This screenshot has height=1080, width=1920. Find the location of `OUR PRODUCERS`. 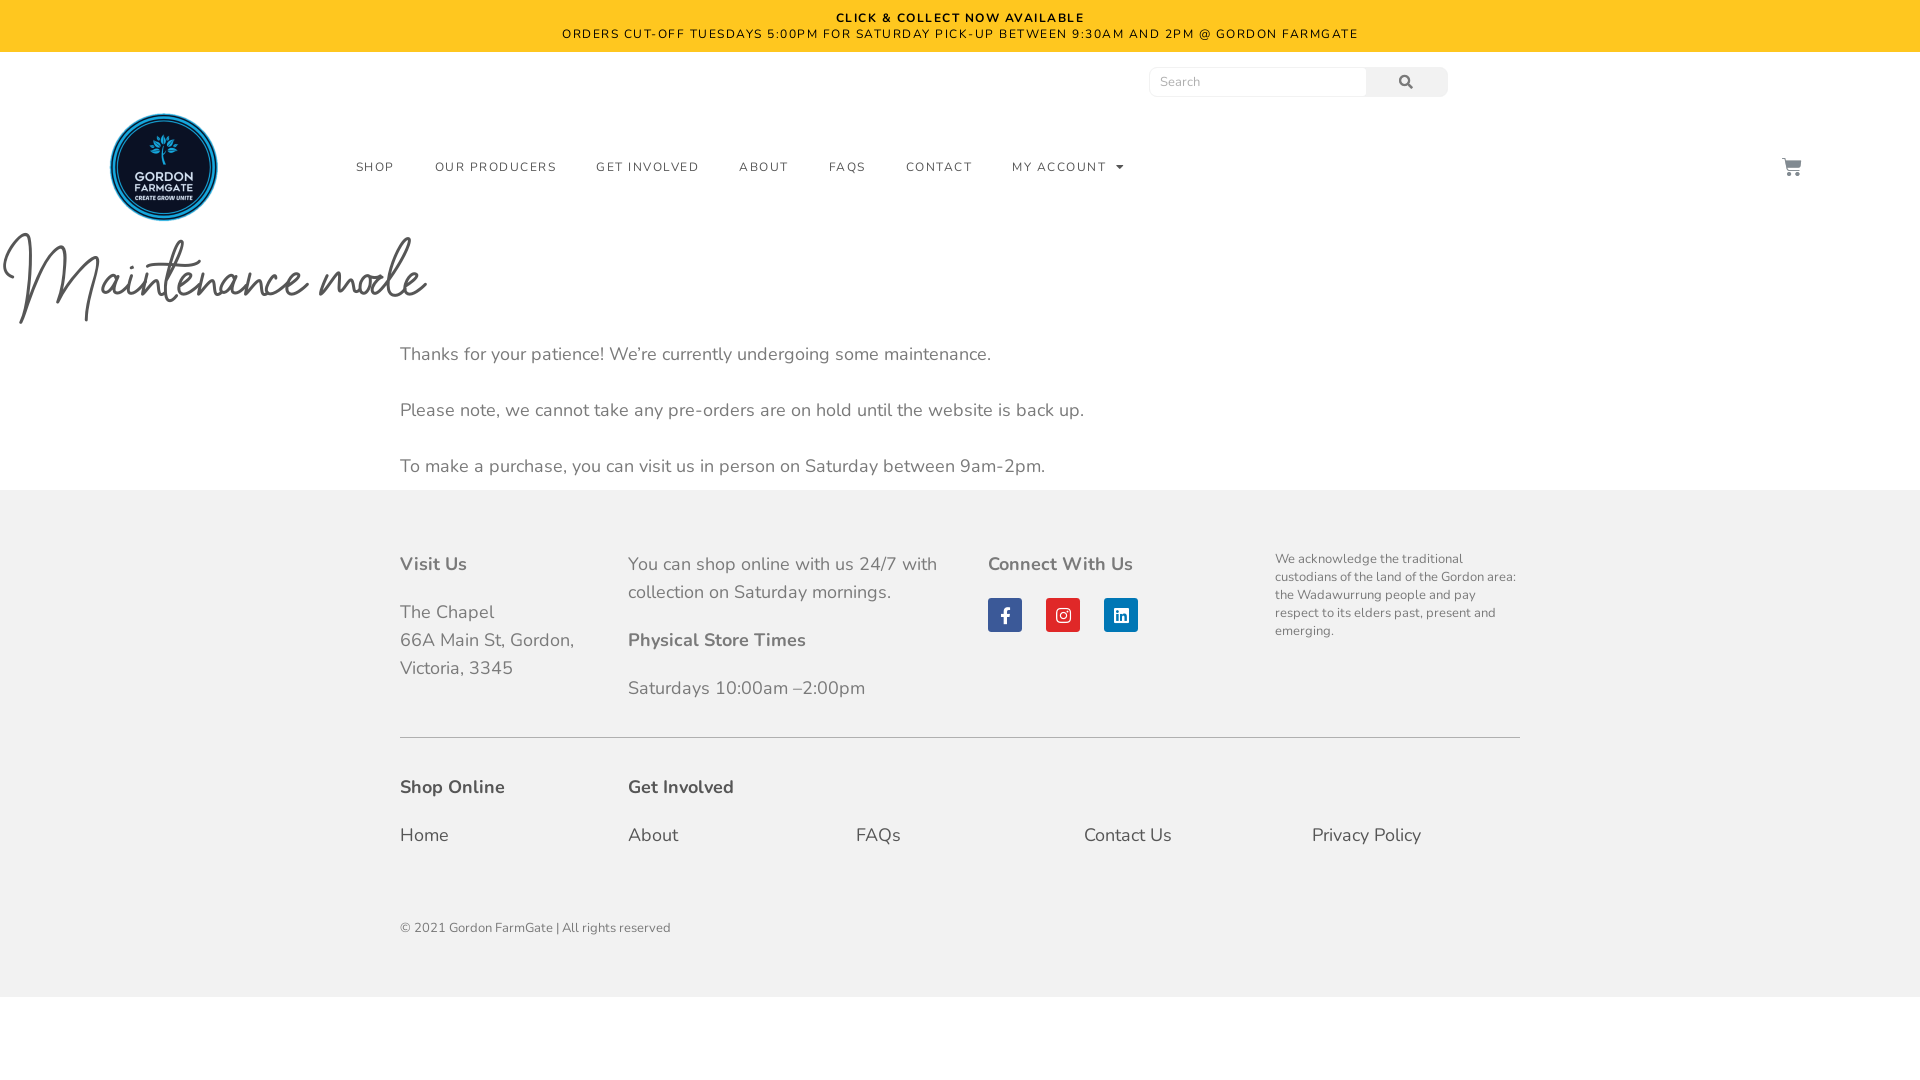

OUR PRODUCERS is located at coordinates (496, 167).